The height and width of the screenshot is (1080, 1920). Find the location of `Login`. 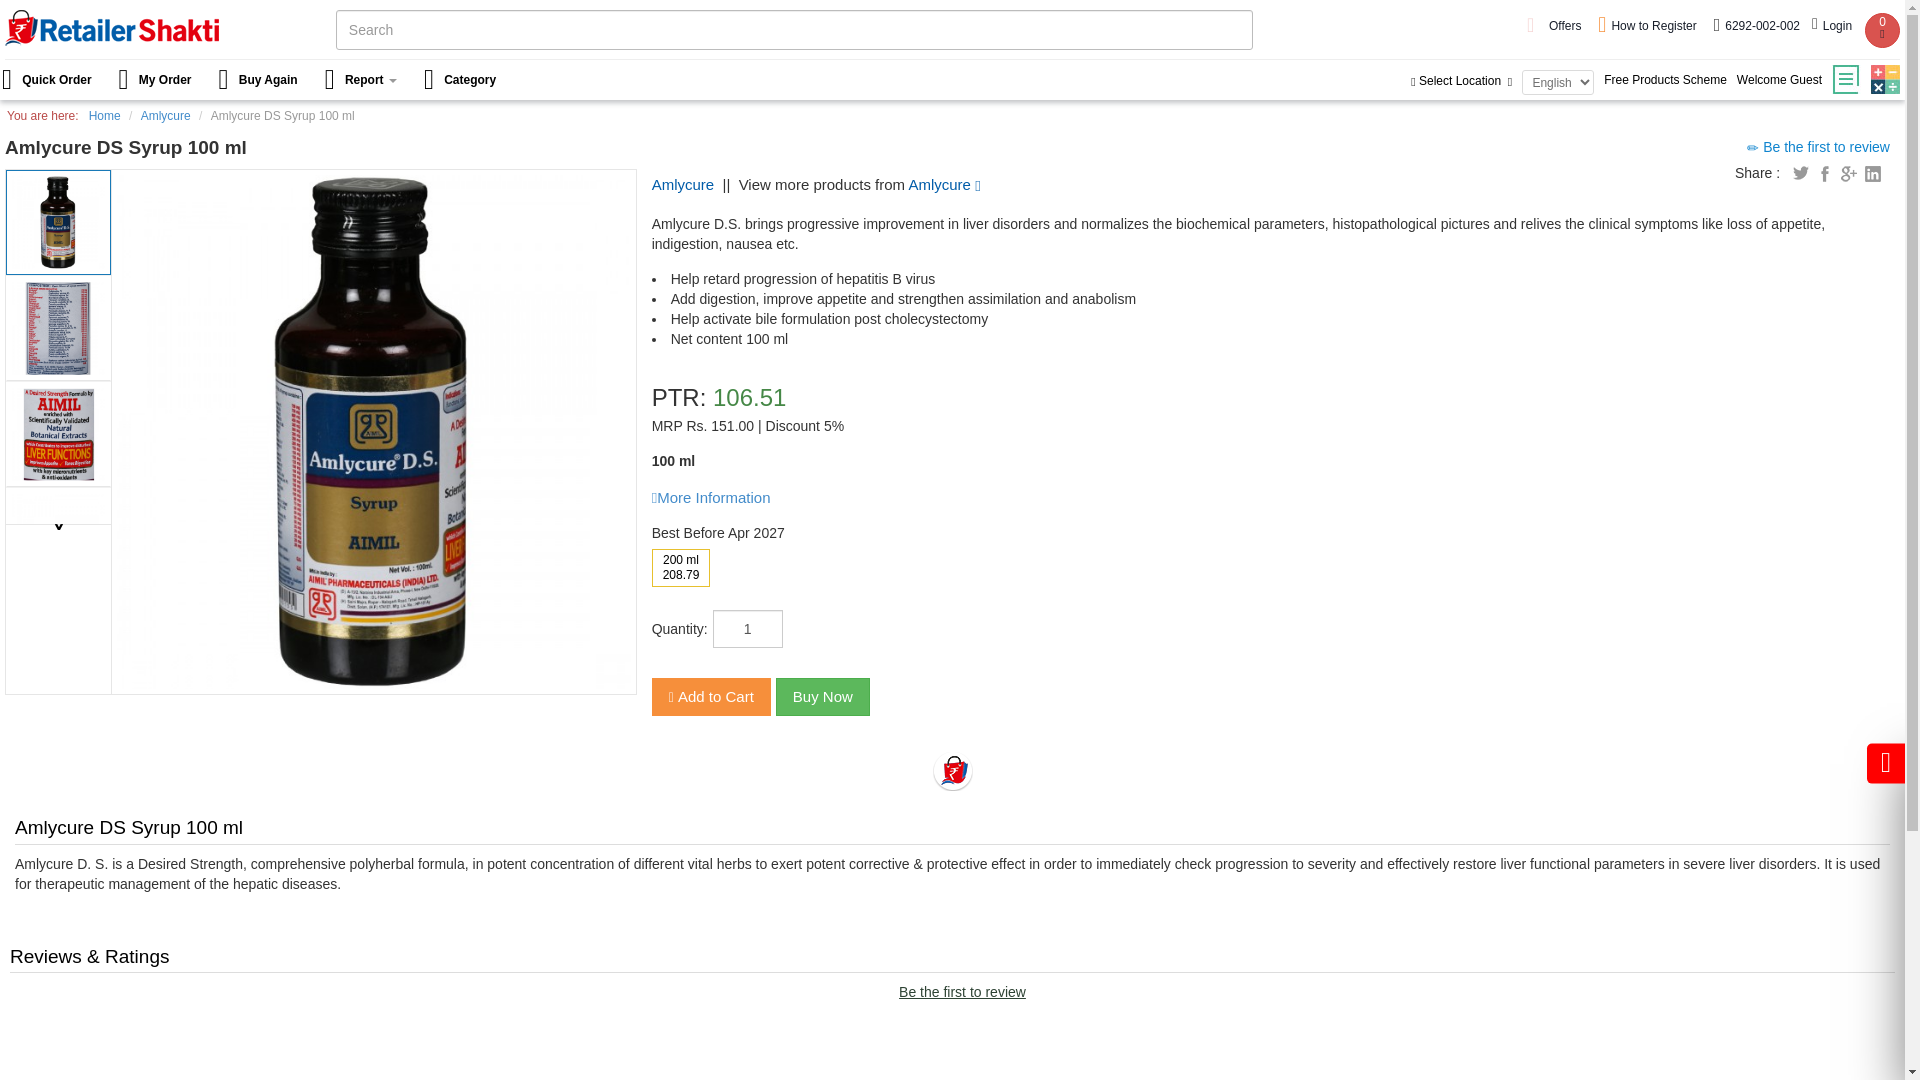

Login is located at coordinates (1834, 26).